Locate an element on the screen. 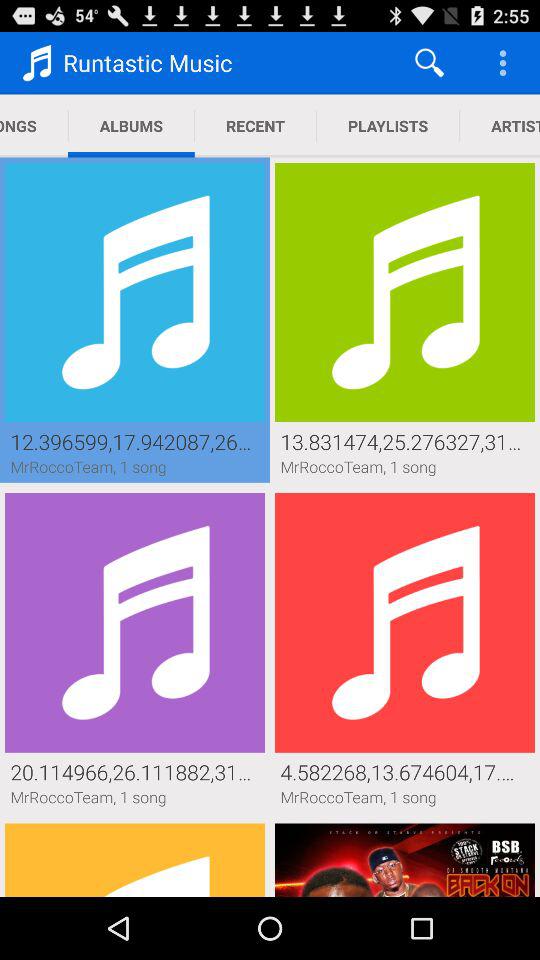 The image size is (540, 960). click the item next to artists item is located at coordinates (388, 126).